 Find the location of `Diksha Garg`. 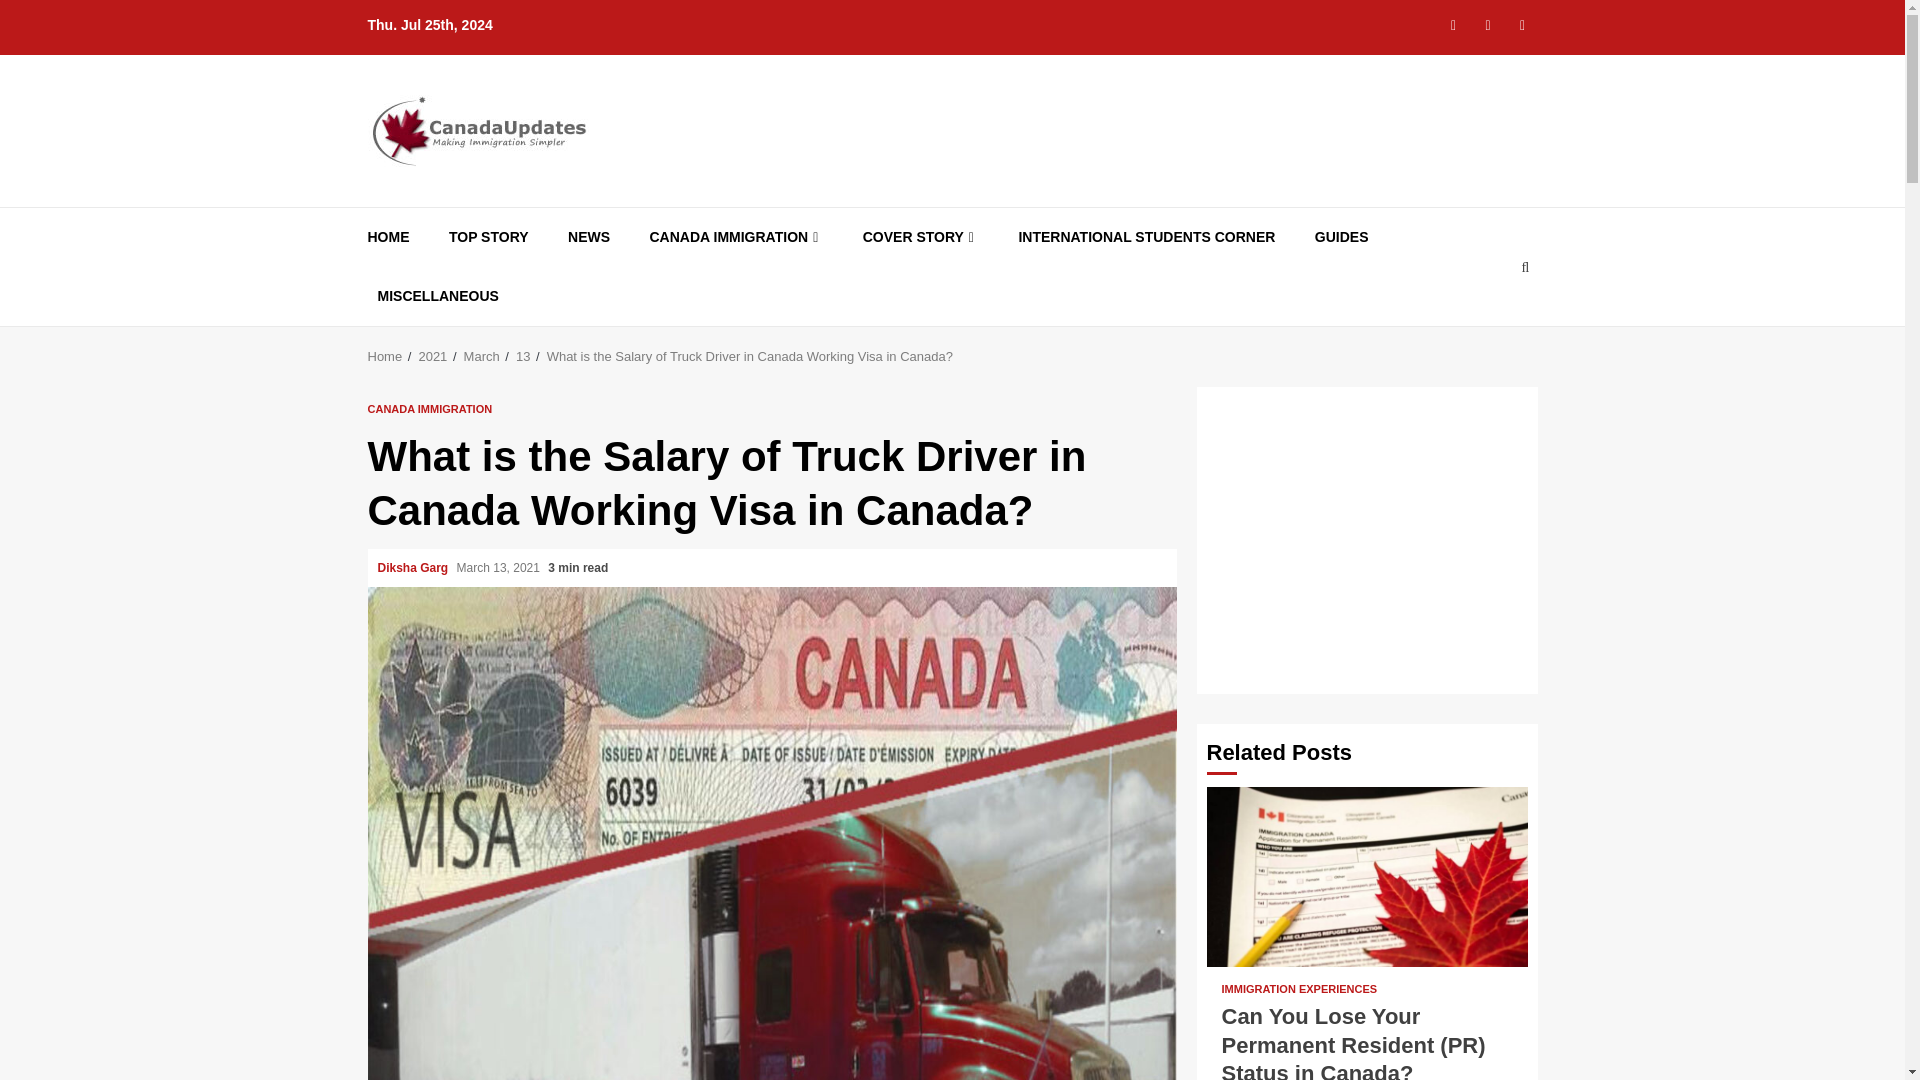

Diksha Garg is located at coordinates (414, 567).